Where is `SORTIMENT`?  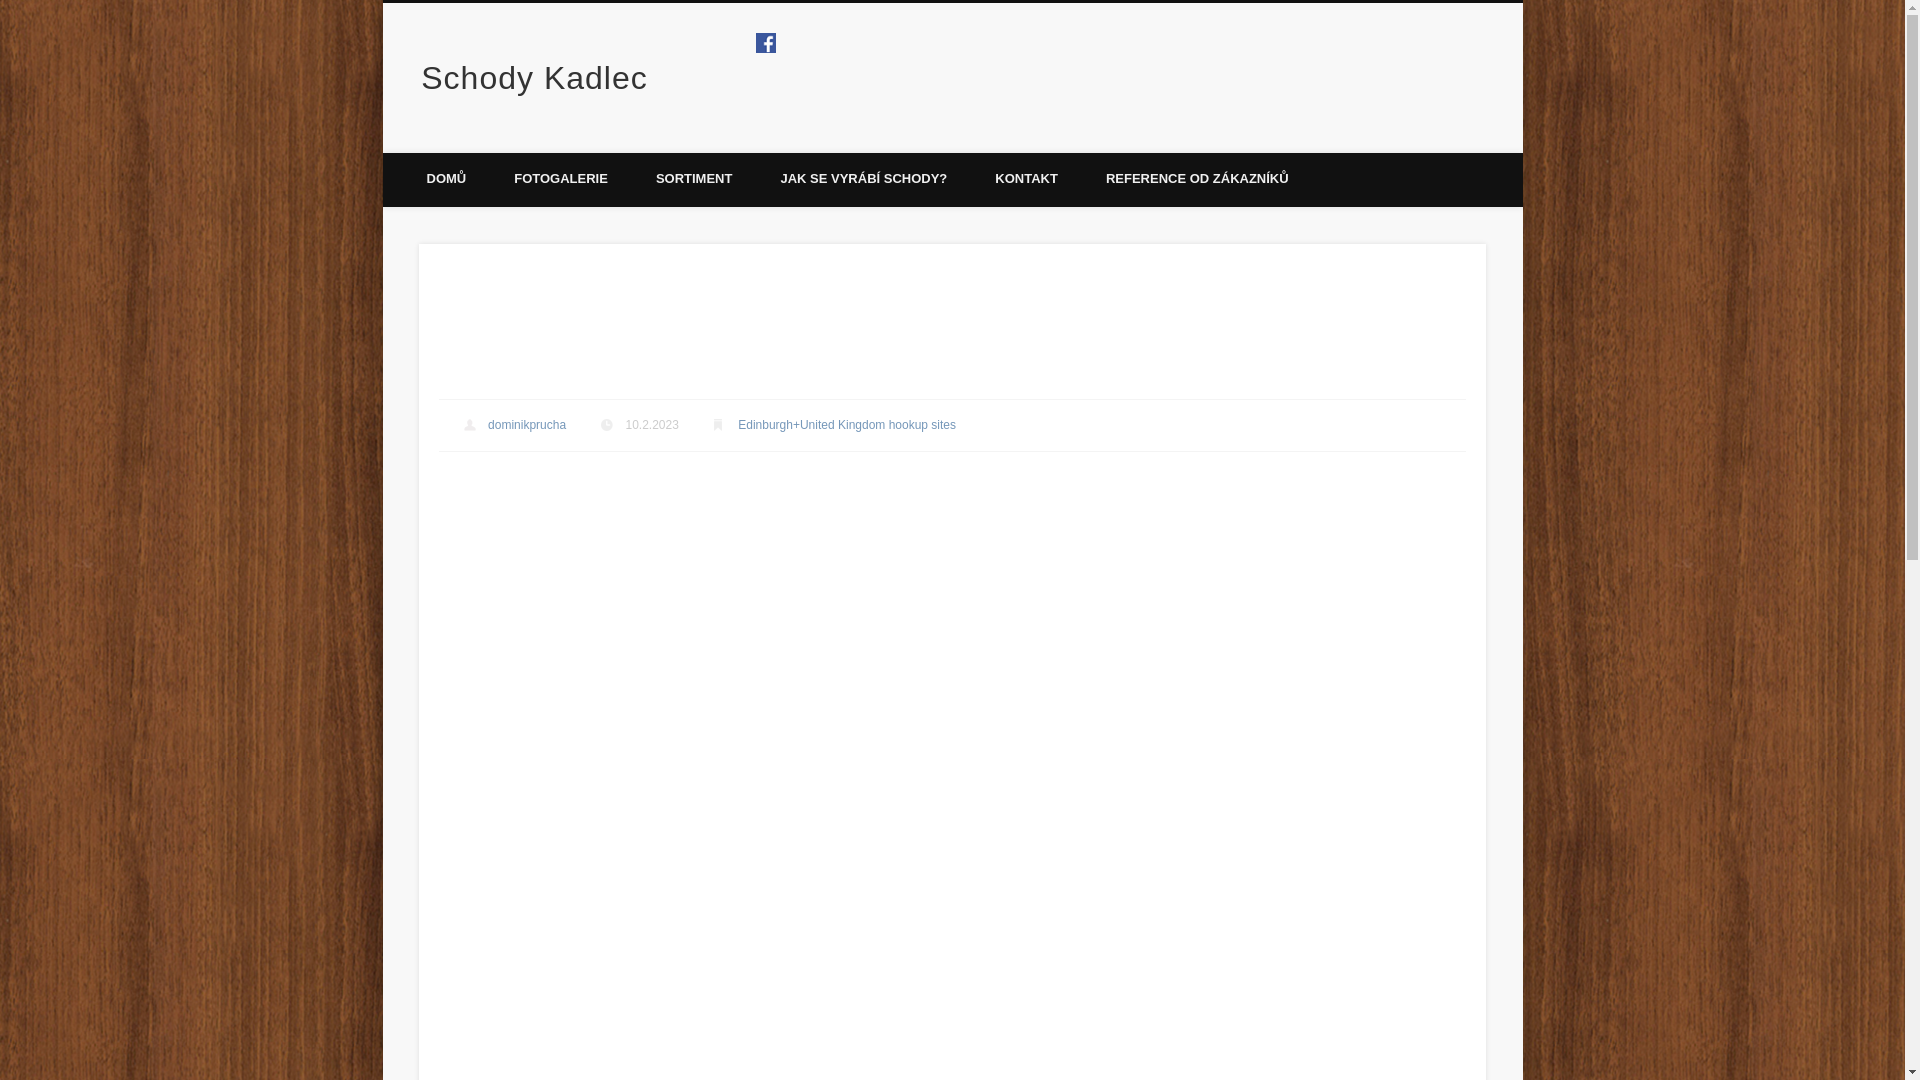 SORTIMENT is located at coordinates (694, 180).